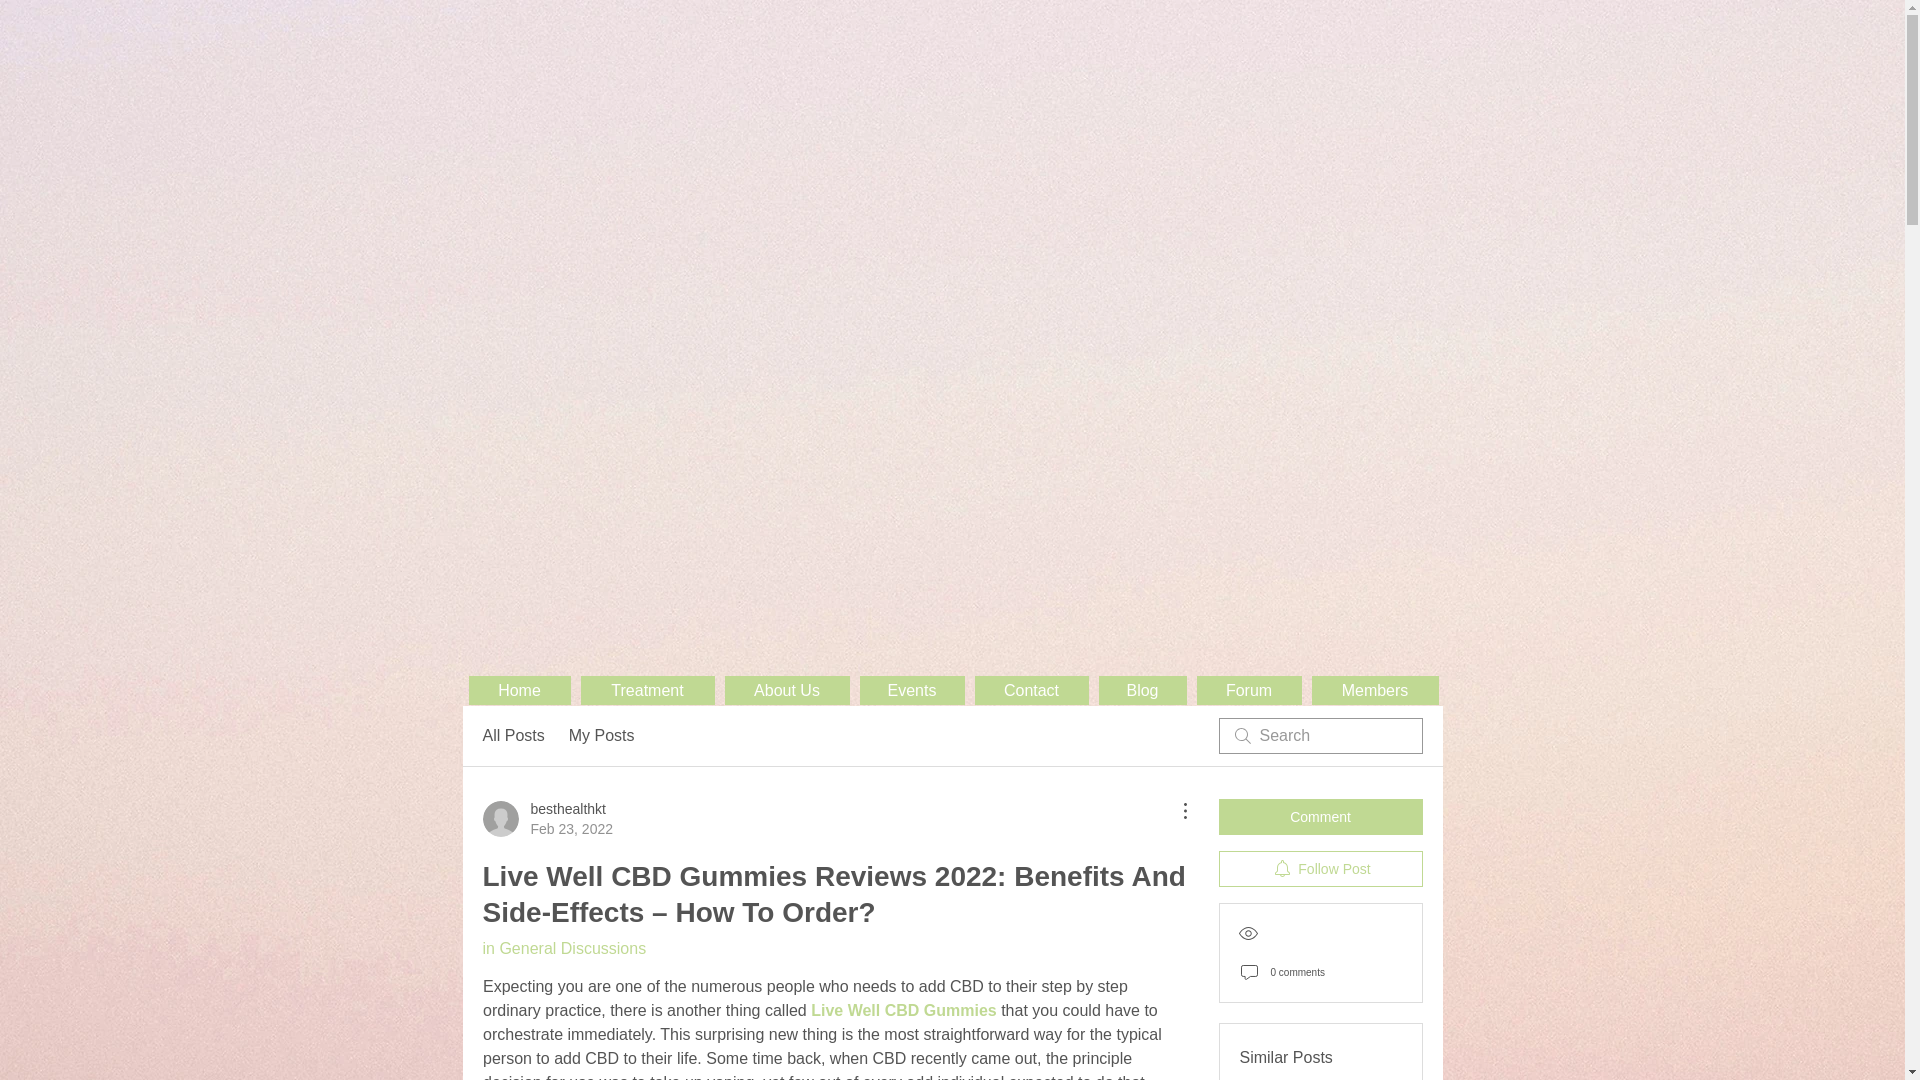 Image resolution: width=1920 pixels, height=1080 pixels. I want to click on Contact, so click(912, 690).